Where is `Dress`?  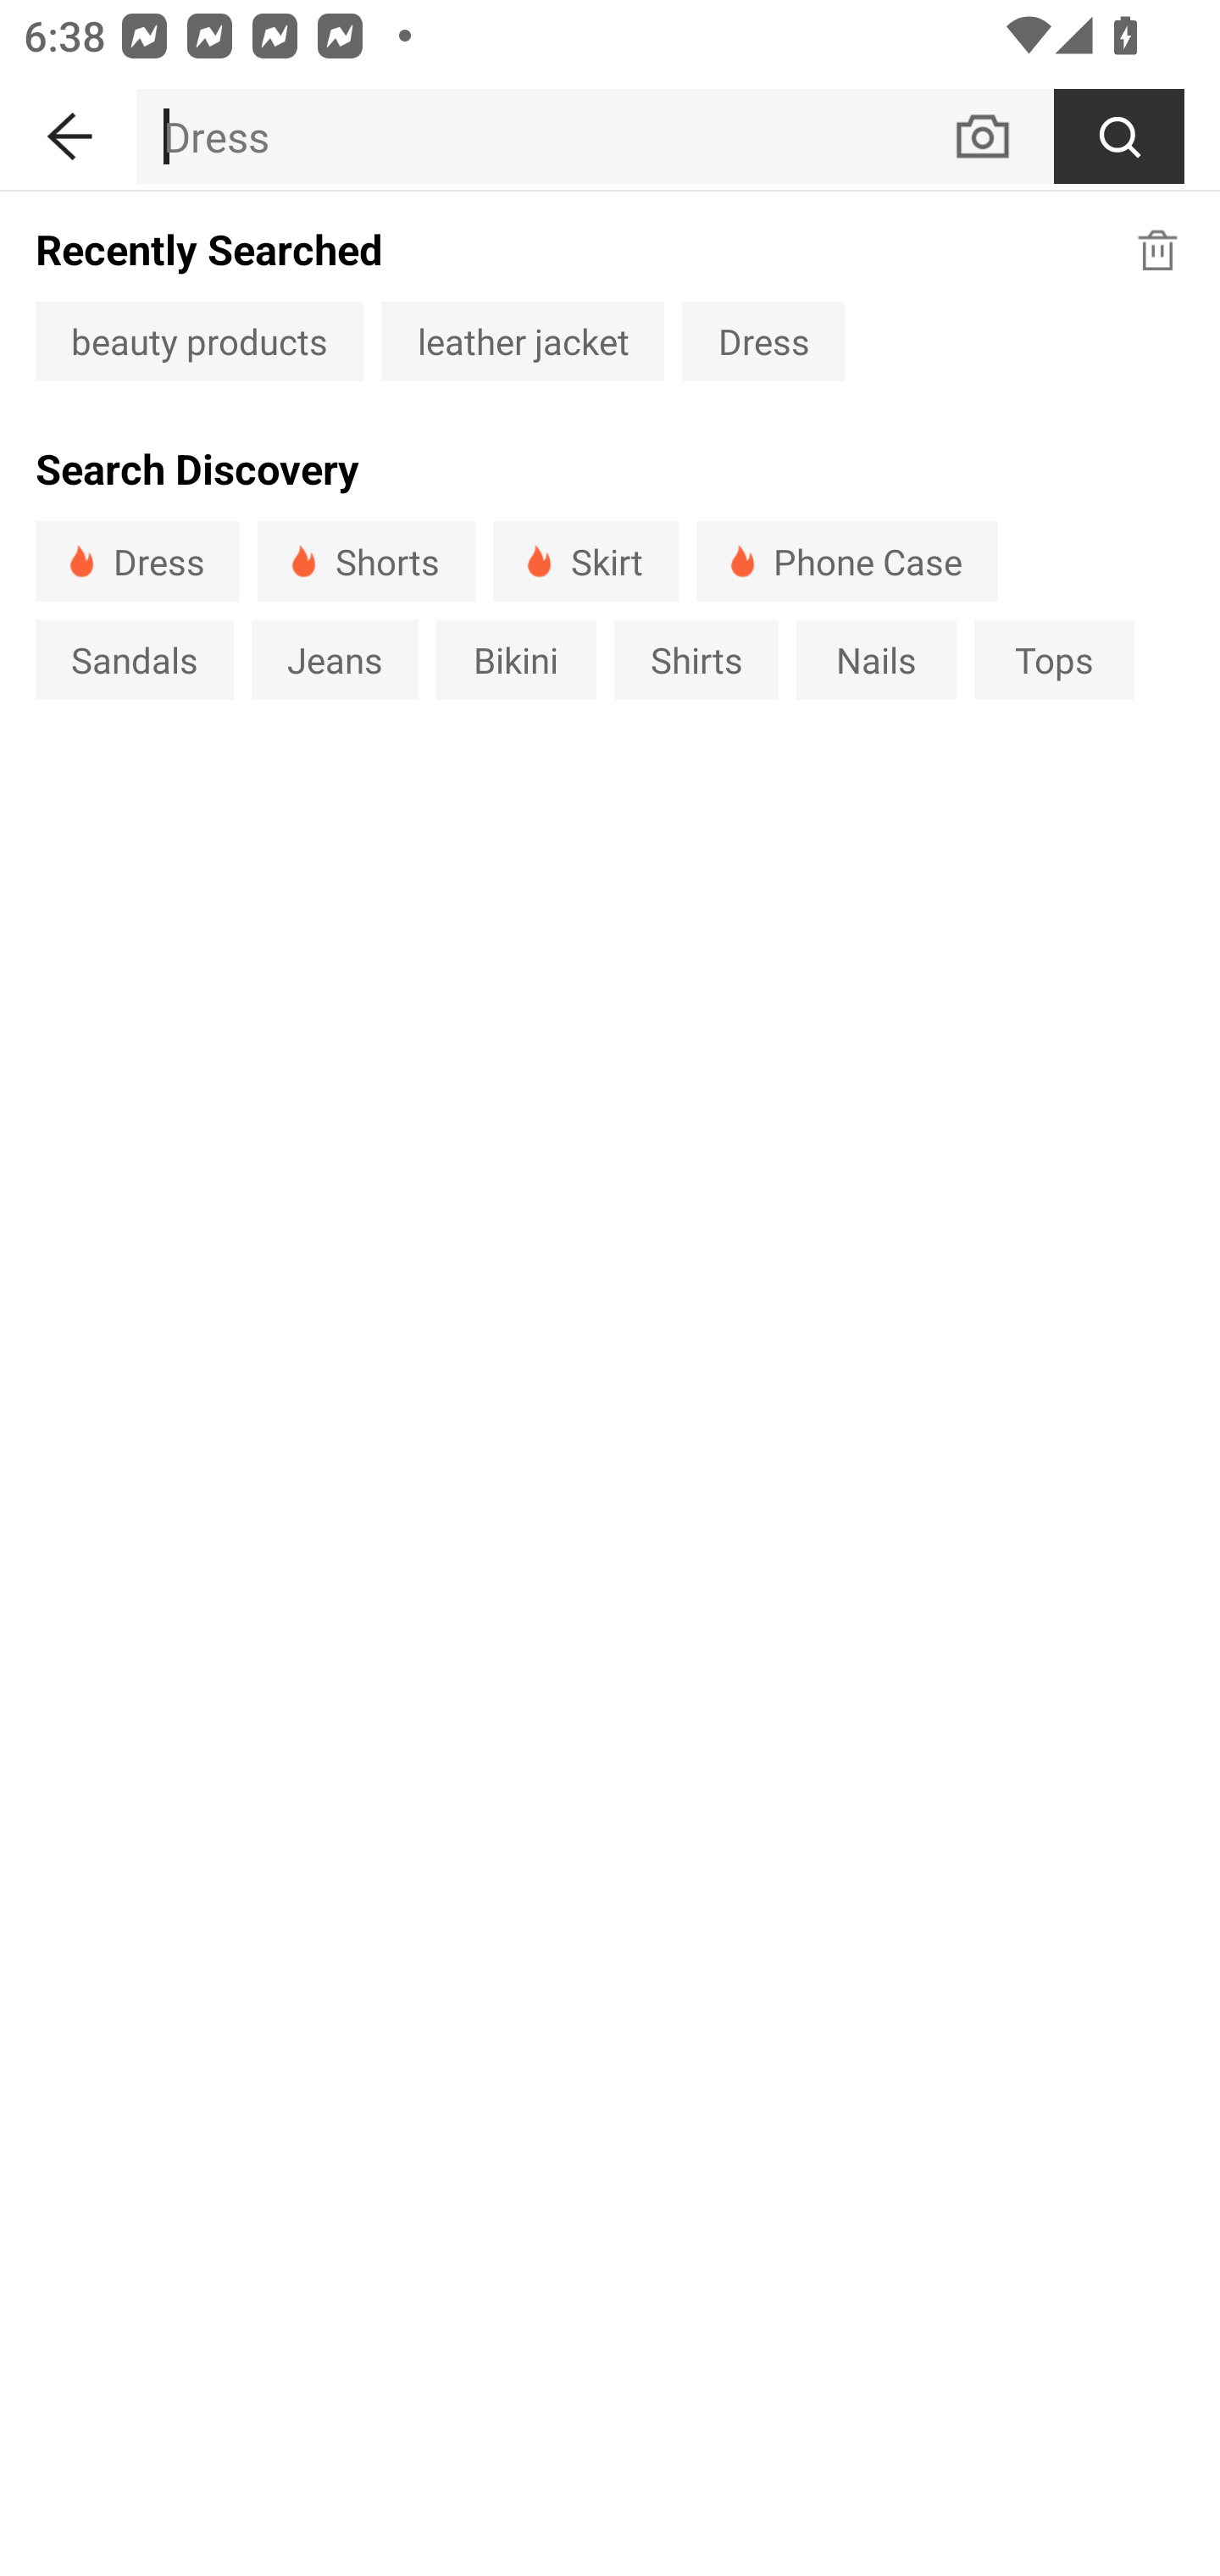 Dress is located at coordinates (762, 341).